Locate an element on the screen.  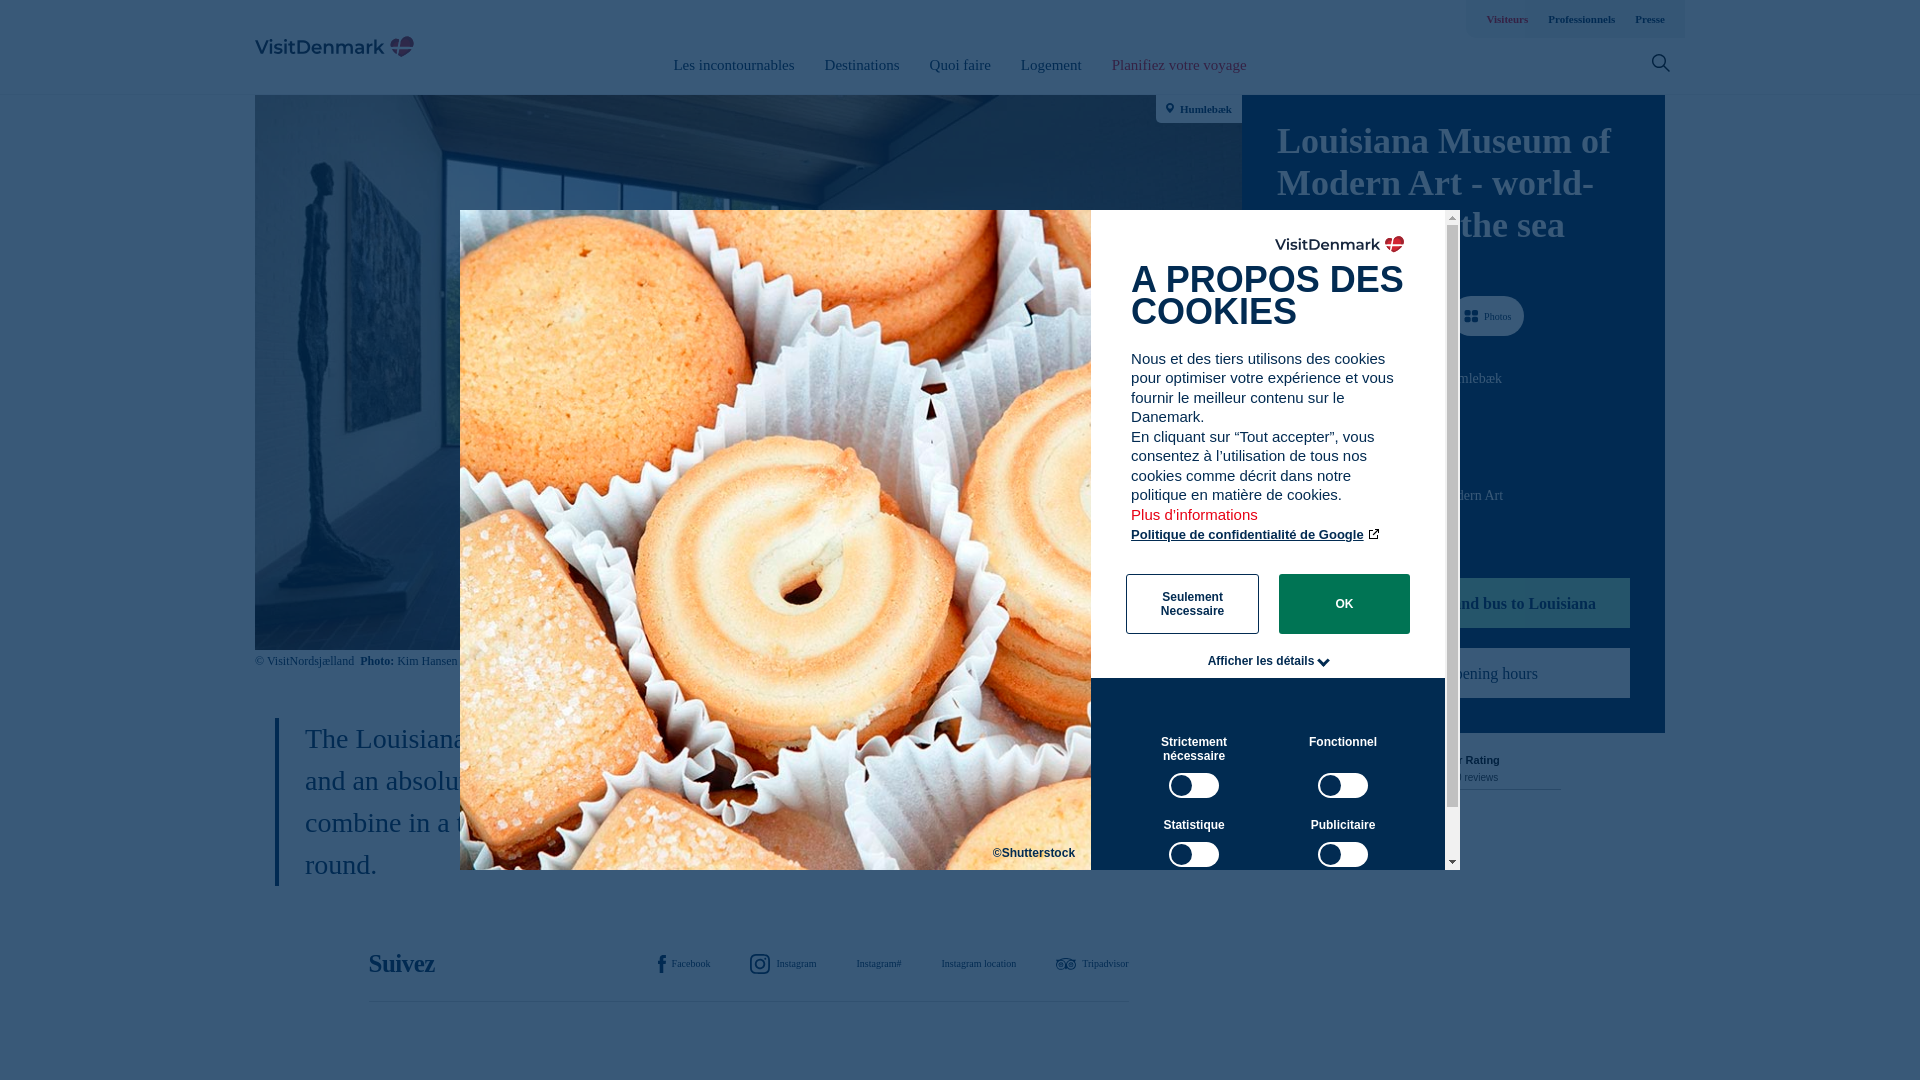
OK is located at coordinates (1344, 603).